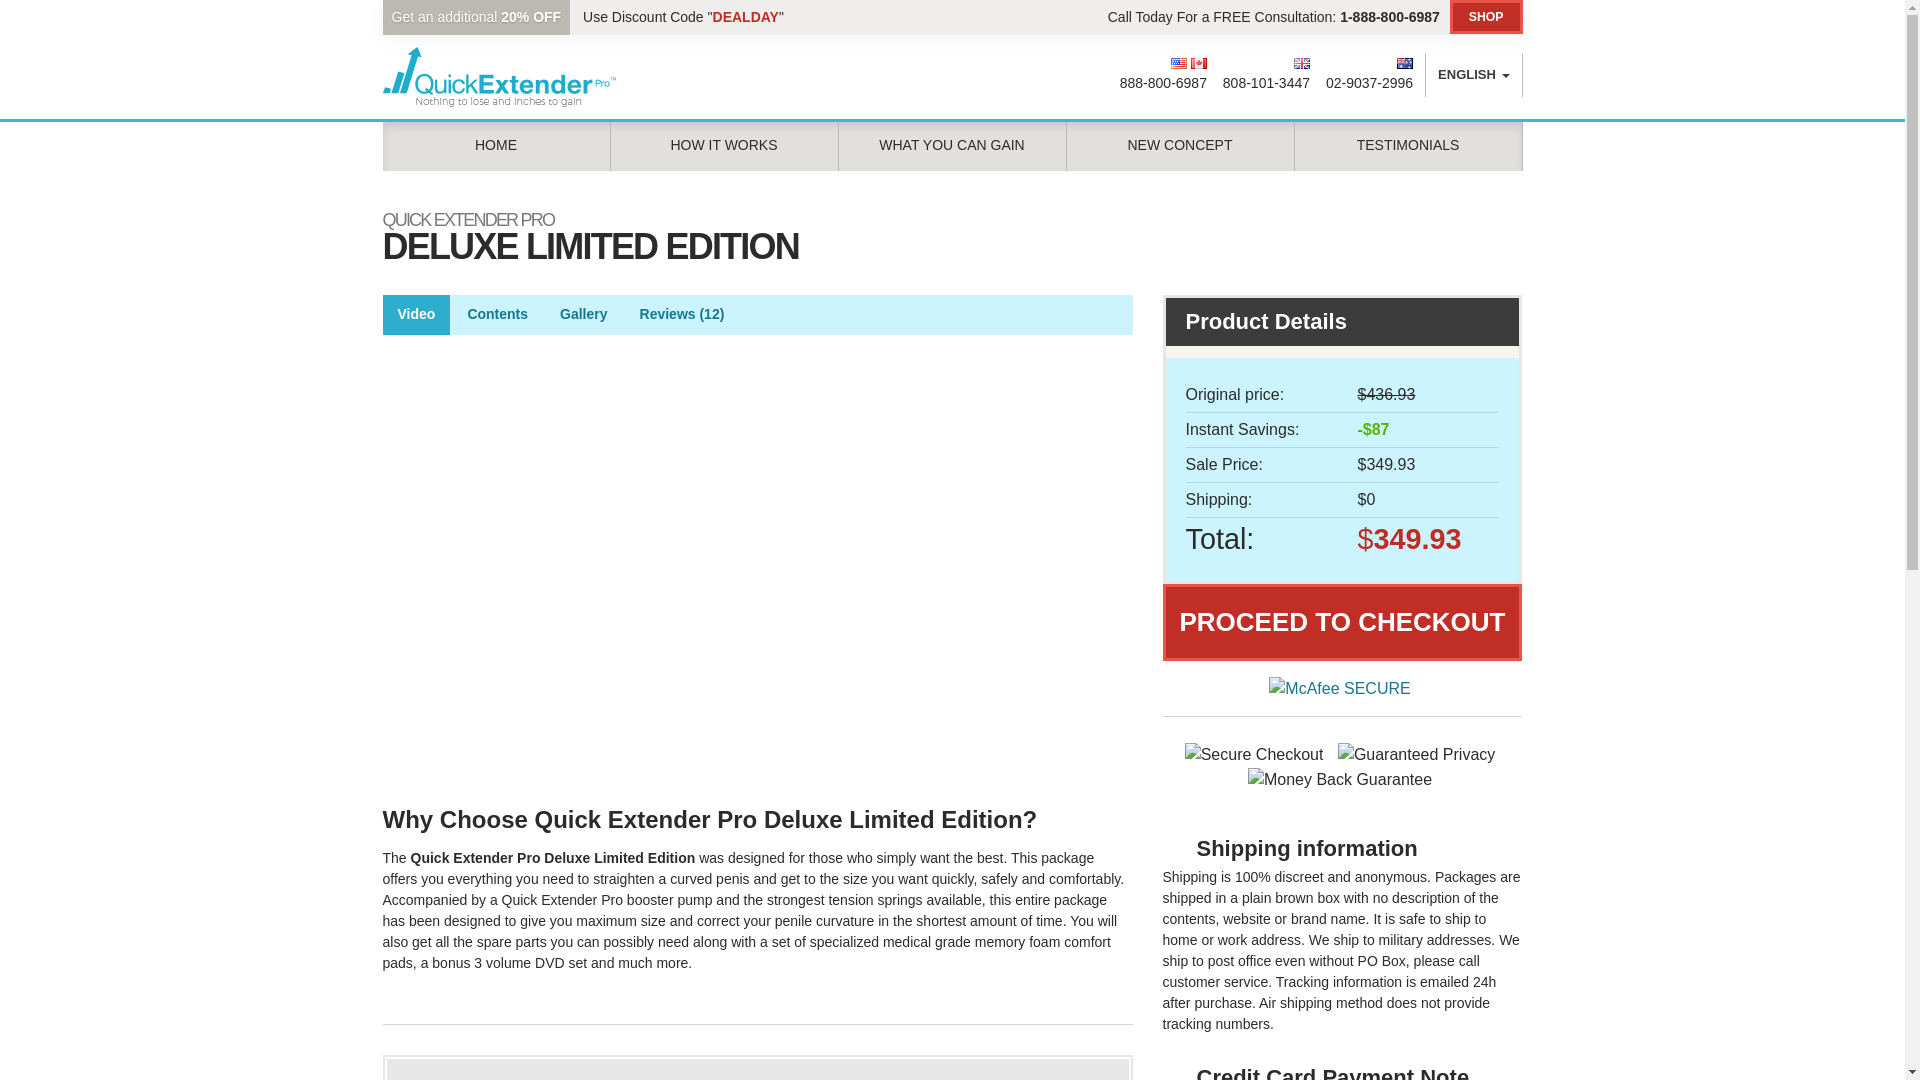 The image size is (1920, 1080). Describe the element at coordinates (498, 75) in the screenshot. I see `Penis Extender for Penis Enlargement` at that location.